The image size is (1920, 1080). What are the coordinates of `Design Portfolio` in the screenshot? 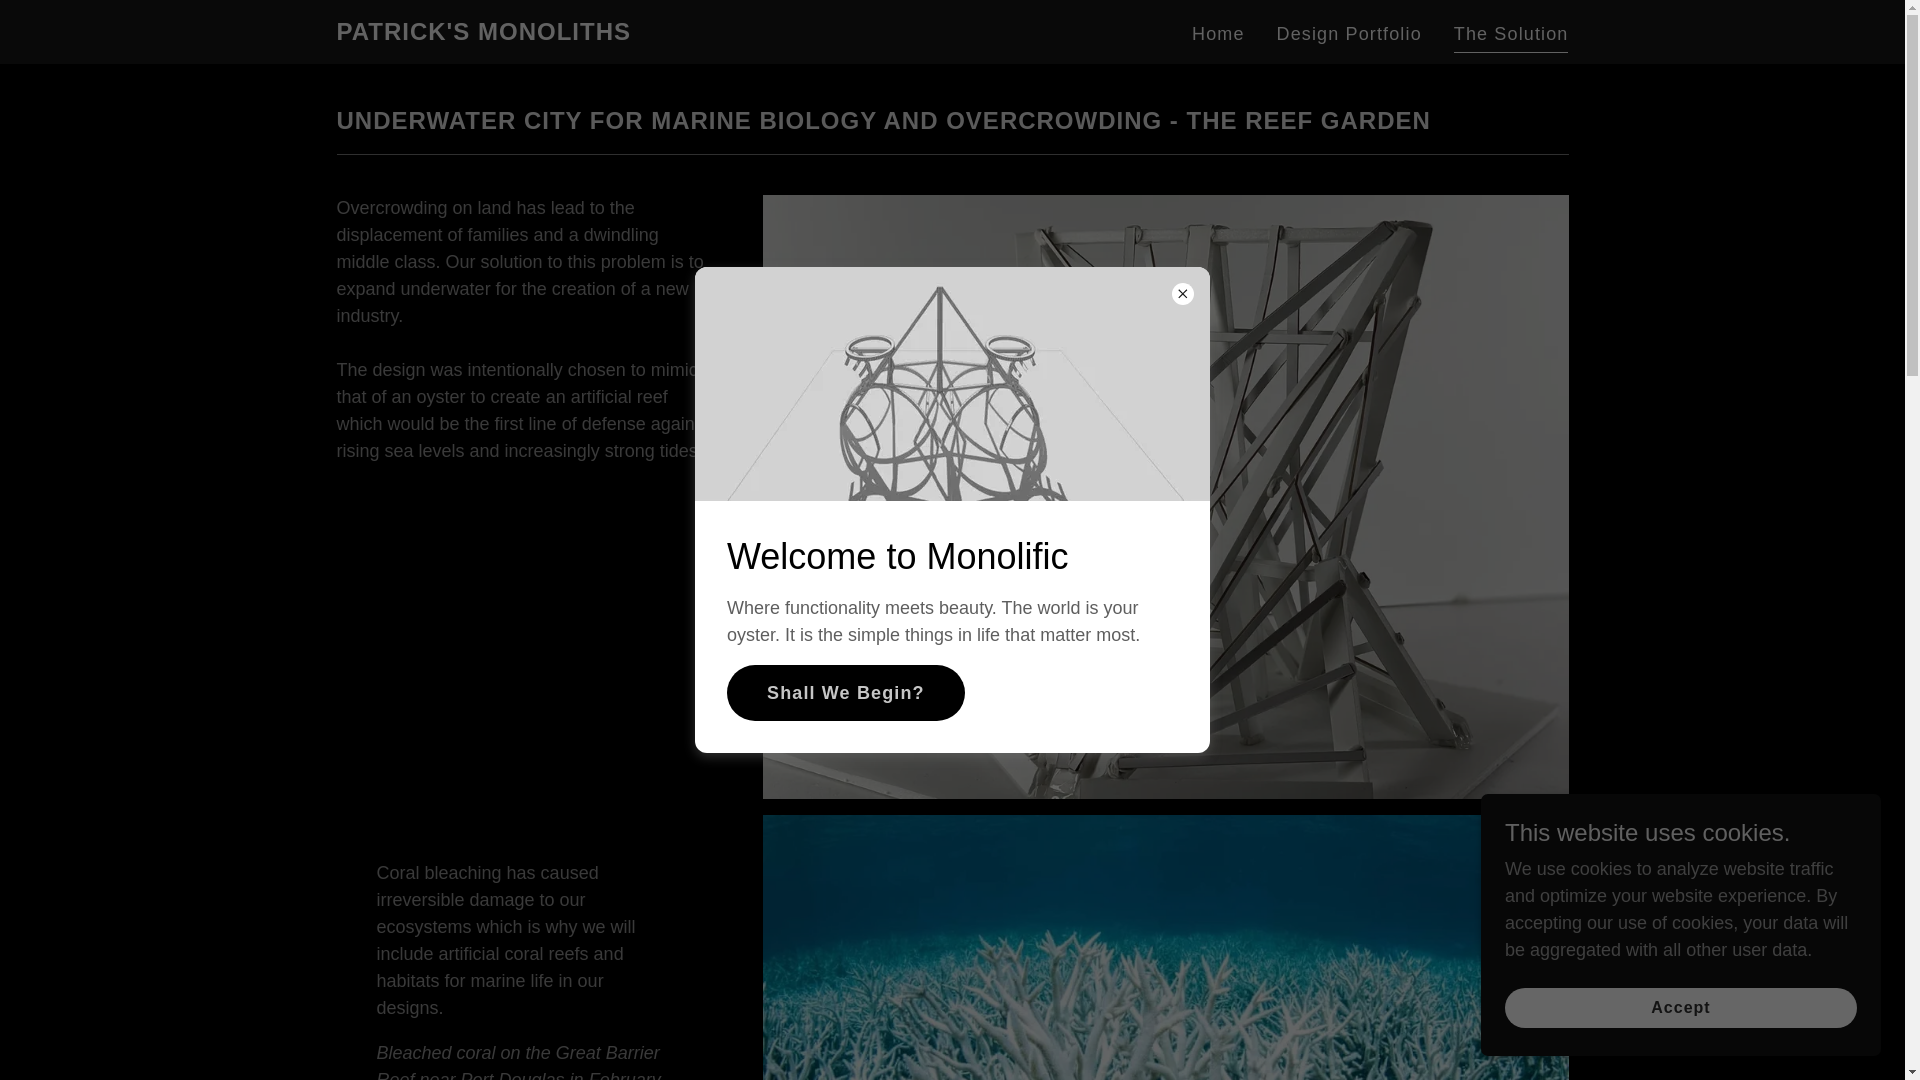 It's located at (1350, 34).